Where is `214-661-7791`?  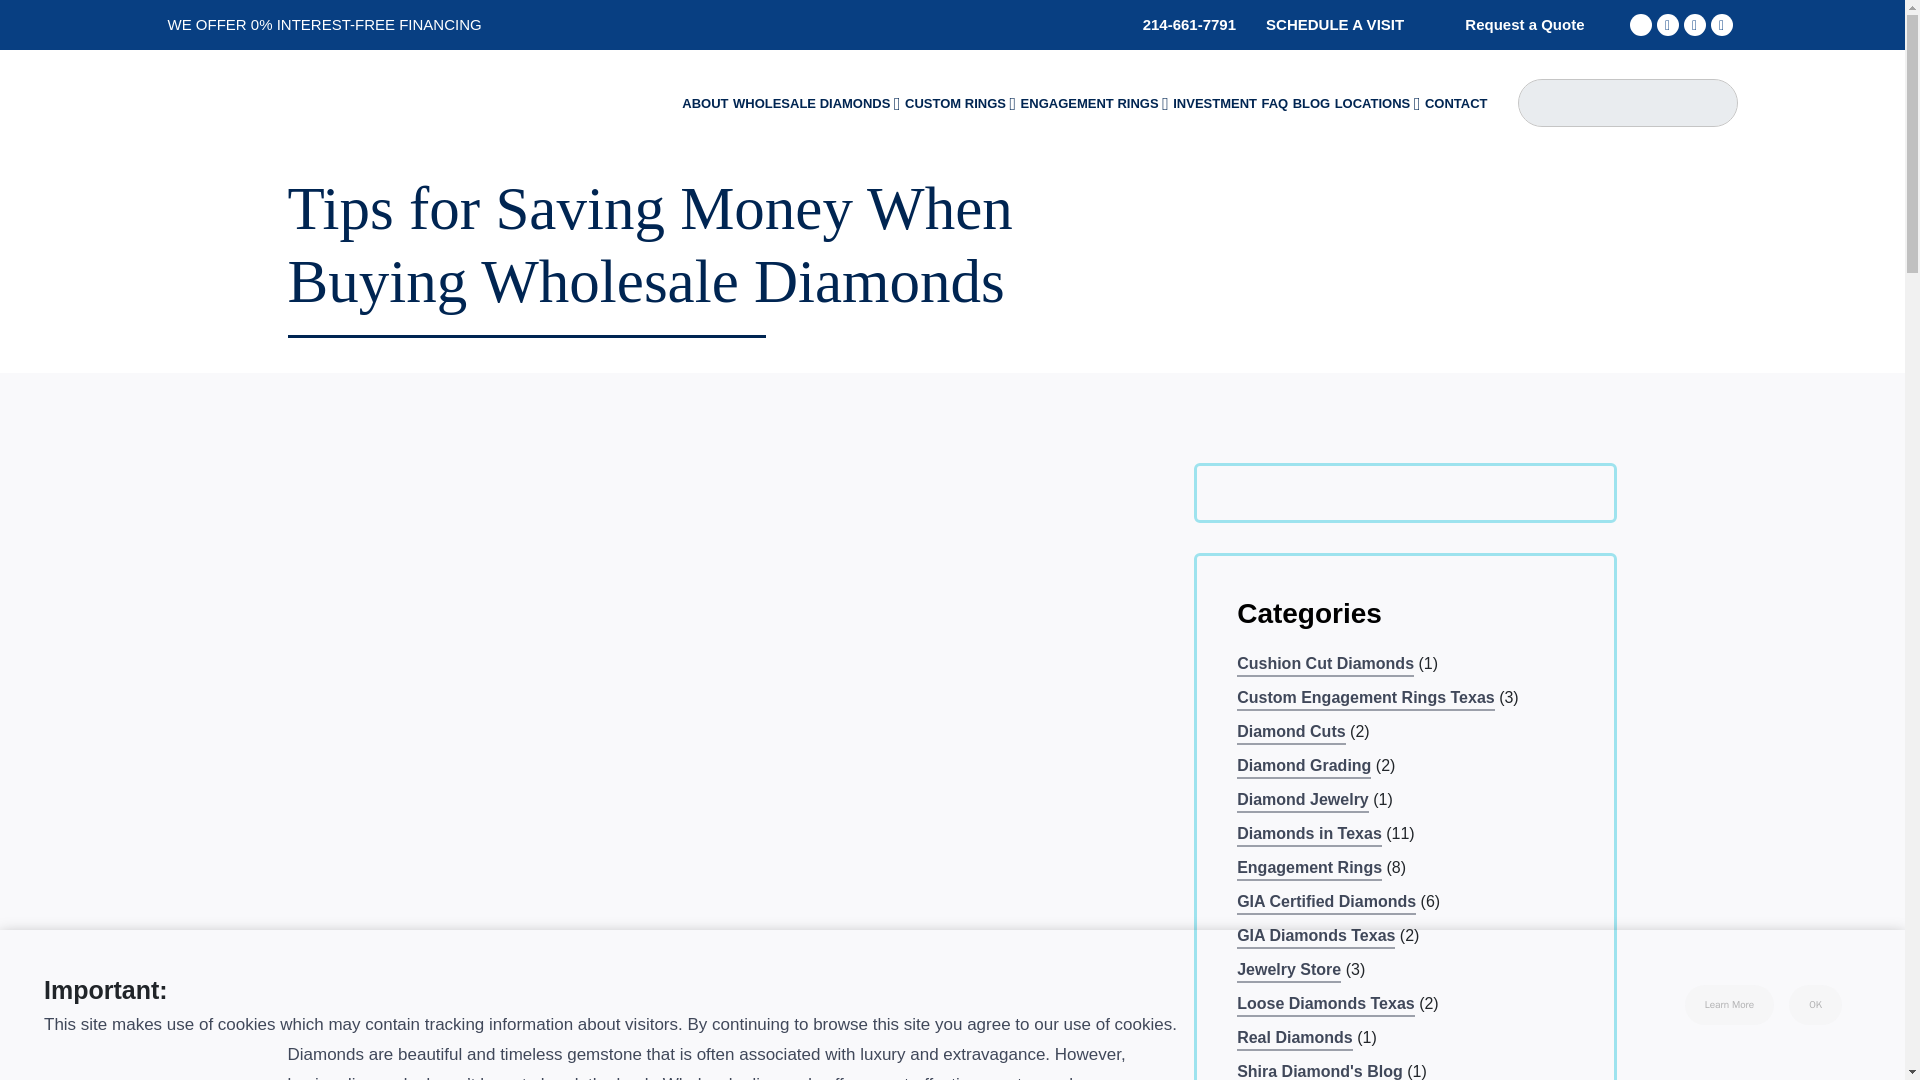
214-661-7791 is located at coordinates (1176, 24).